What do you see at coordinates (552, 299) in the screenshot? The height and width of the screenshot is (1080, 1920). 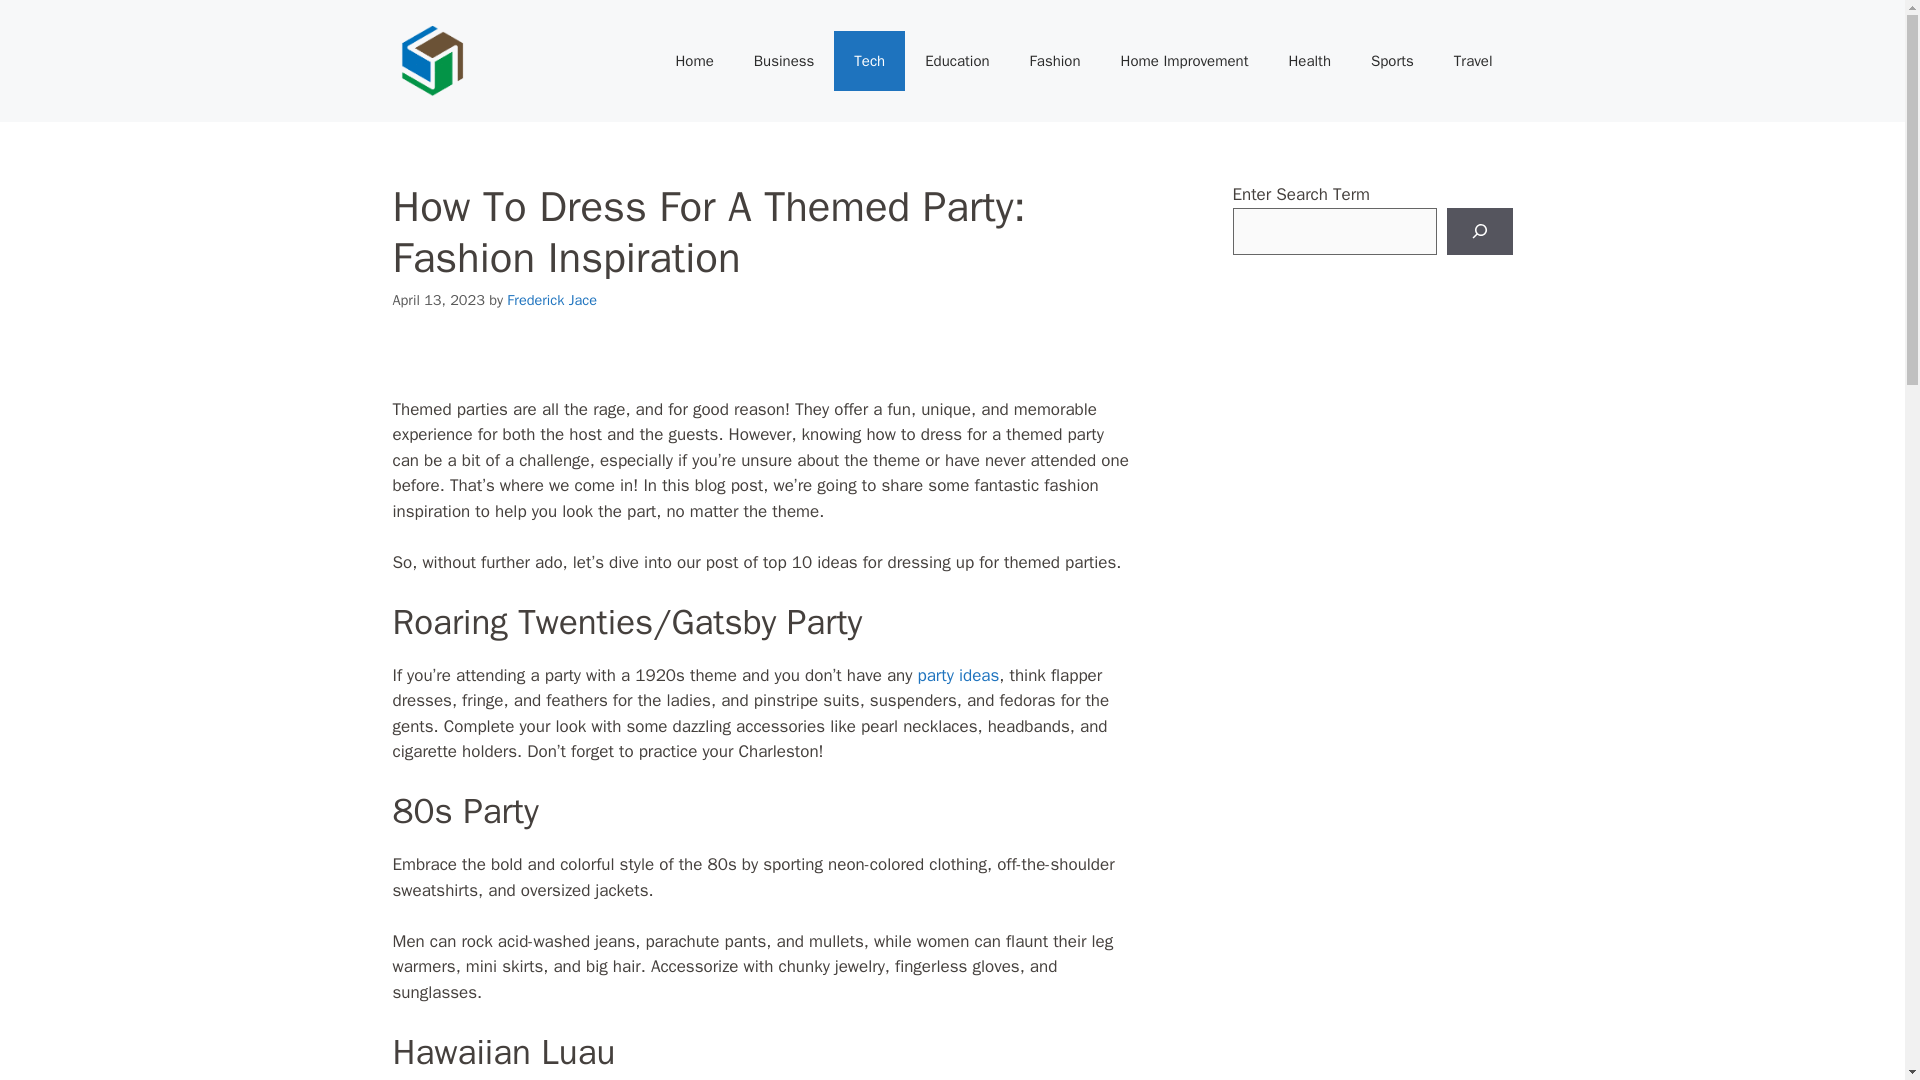 I see `View all posts by Frederick Jace` at bounding box center [552, 299].